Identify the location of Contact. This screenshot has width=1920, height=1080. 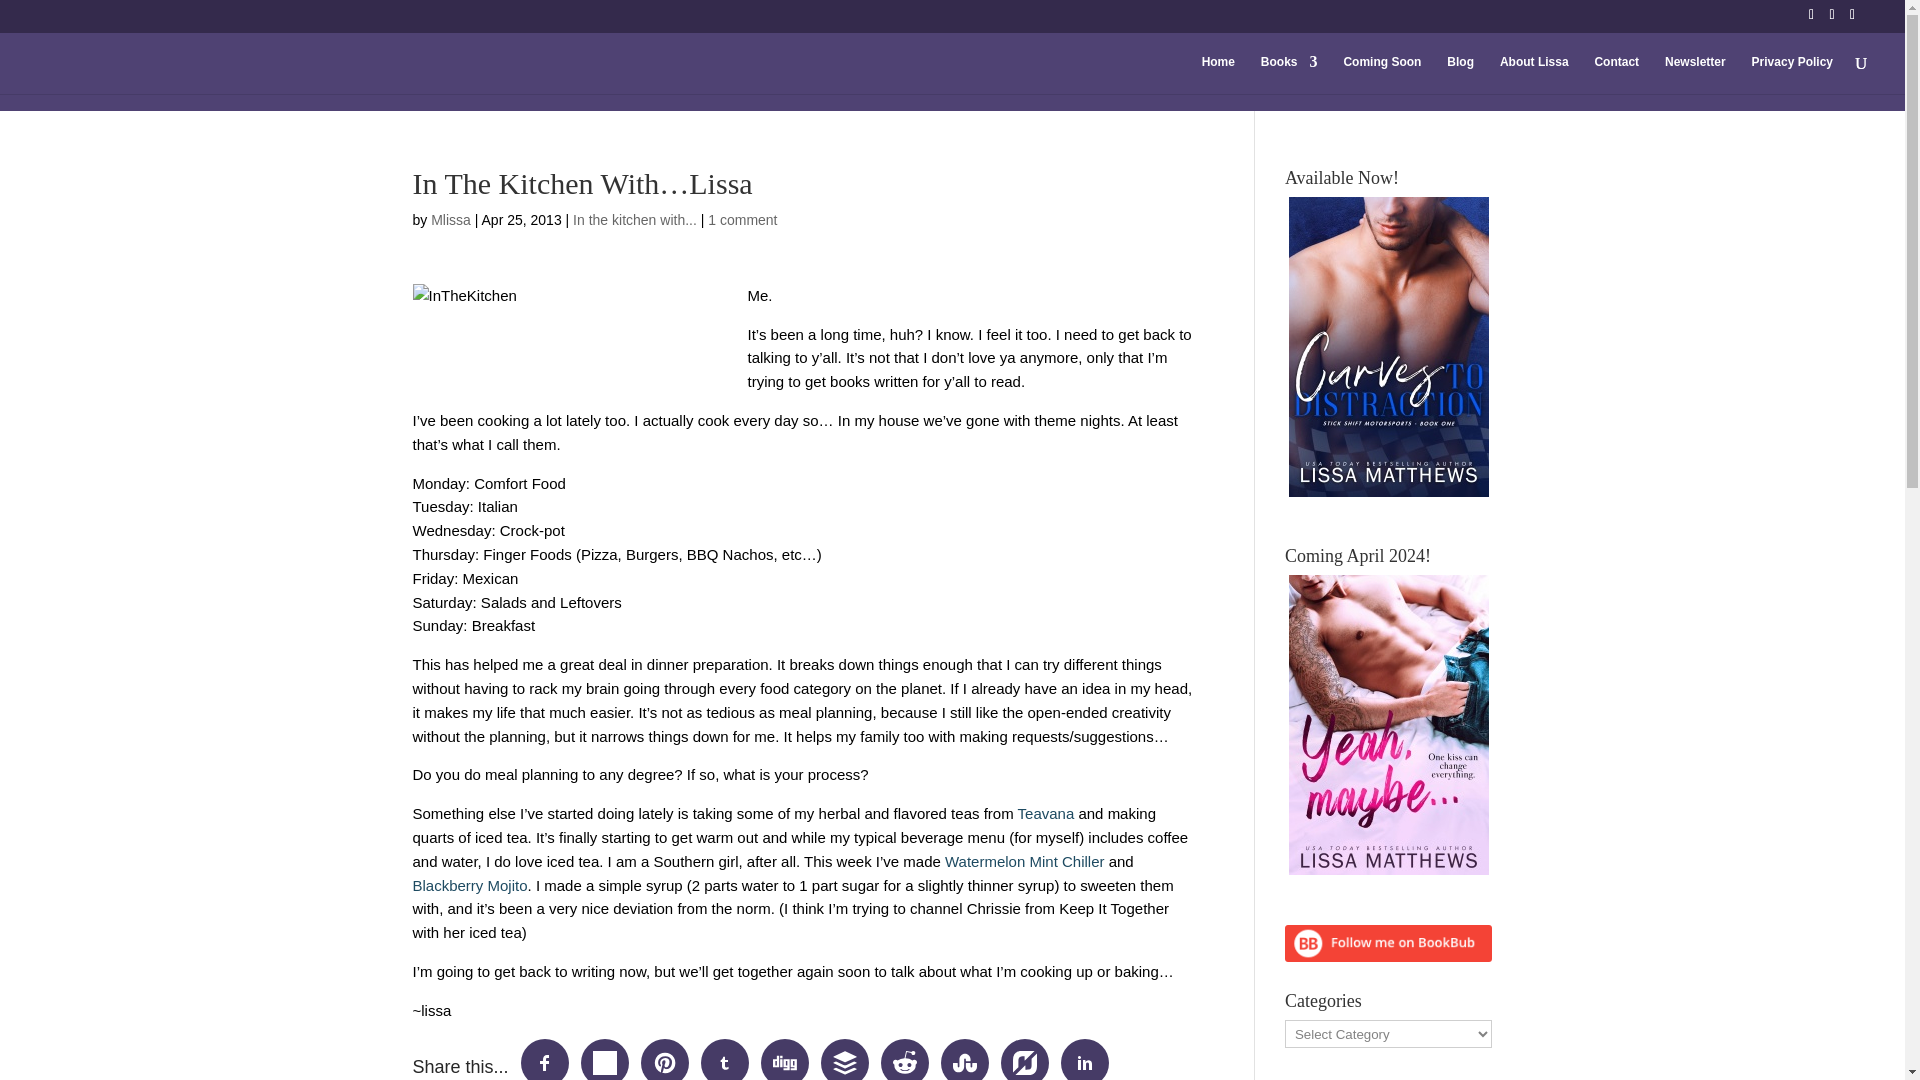
(1616, 74).